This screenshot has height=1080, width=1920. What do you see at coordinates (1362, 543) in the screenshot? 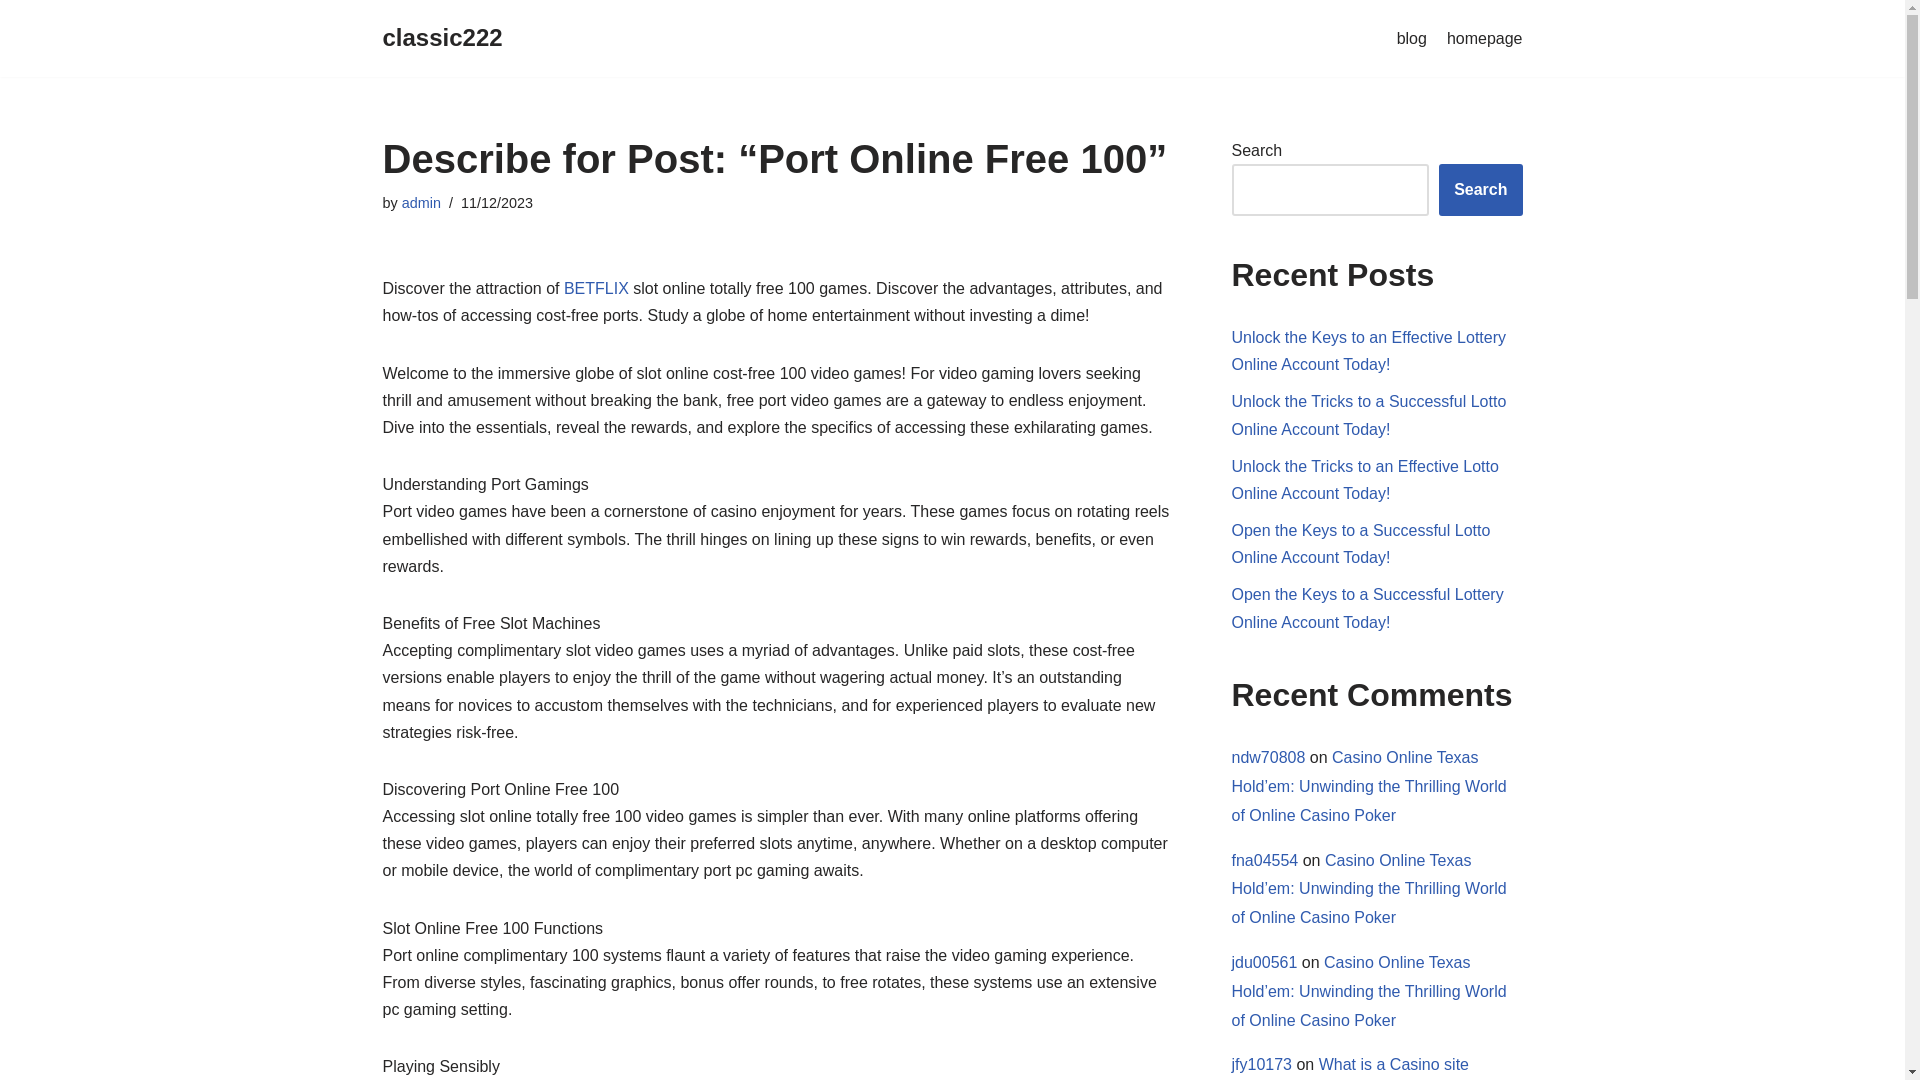
I see `Open the Keys to a Successful Lotto Online Account Today!` at bounding box center [1362, 543].